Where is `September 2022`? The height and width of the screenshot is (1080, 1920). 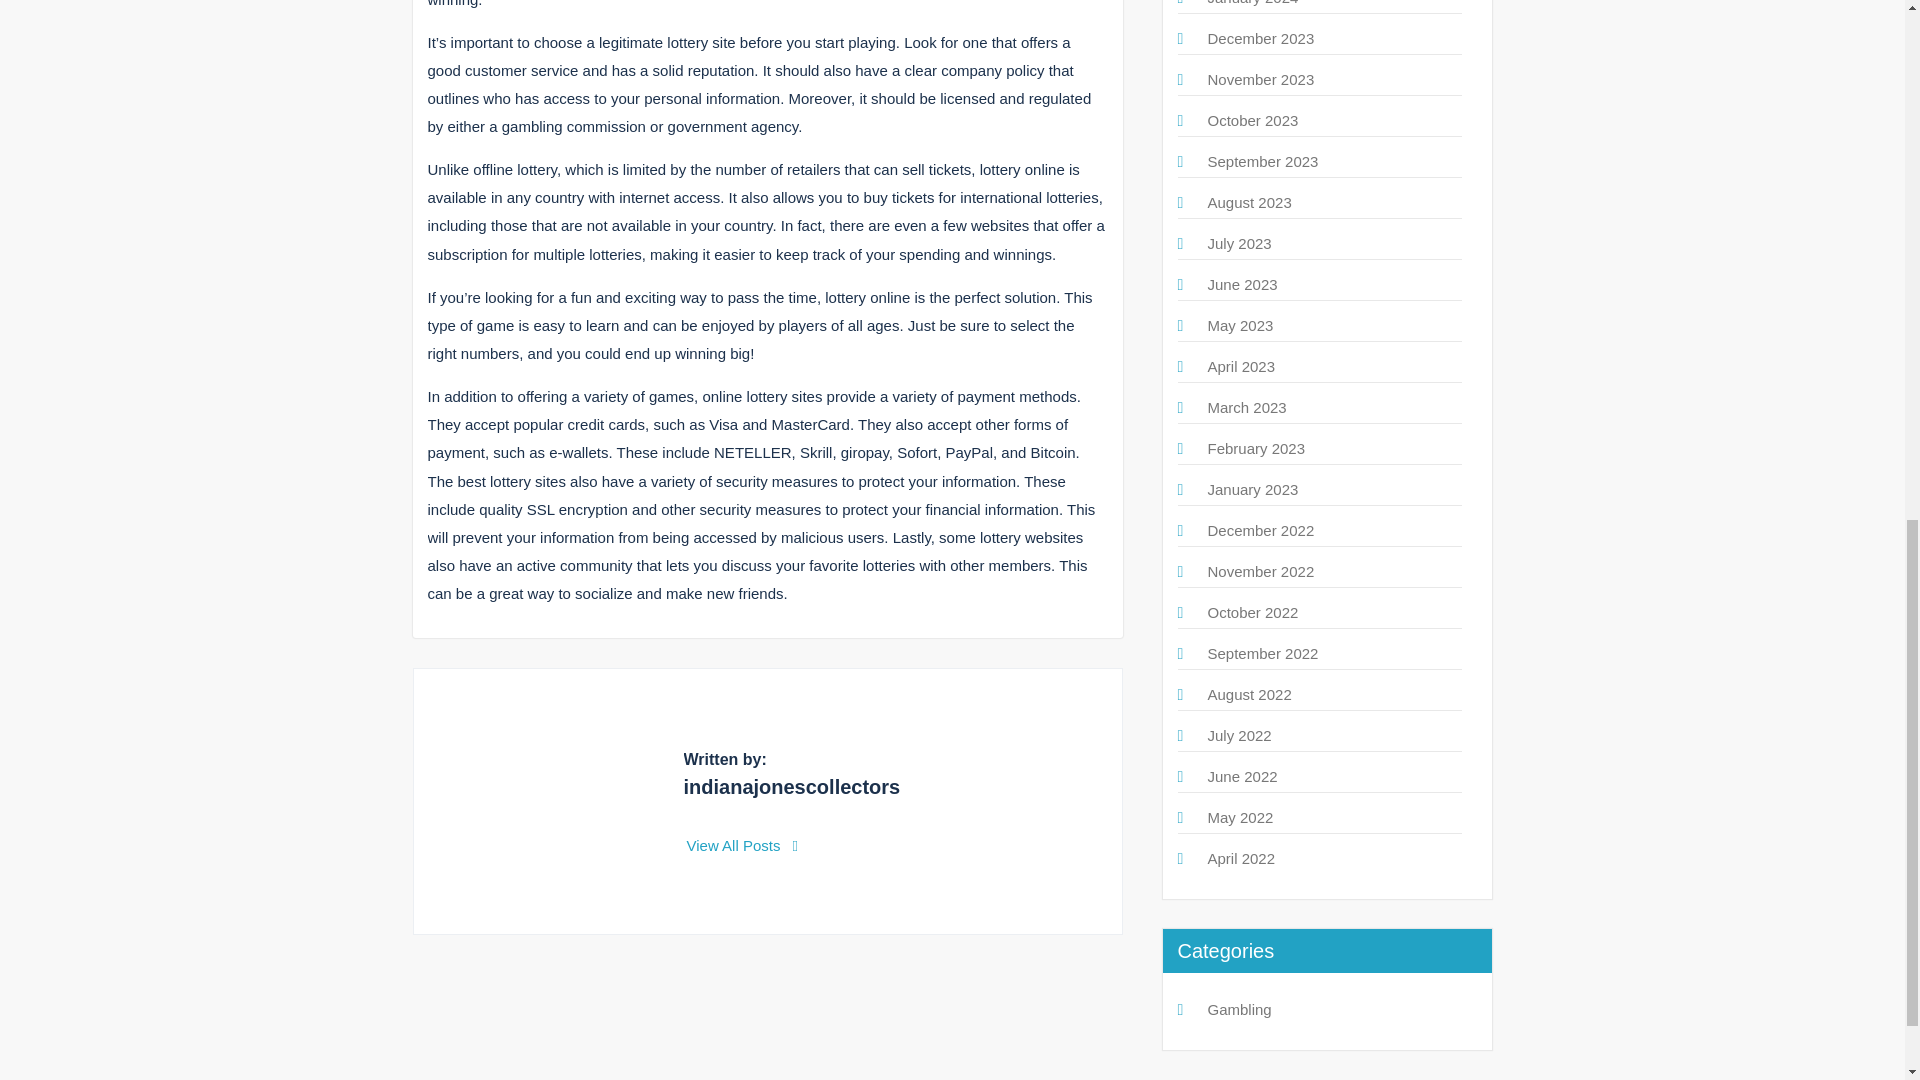 September 2022 is located at coordinates (1263, 653).